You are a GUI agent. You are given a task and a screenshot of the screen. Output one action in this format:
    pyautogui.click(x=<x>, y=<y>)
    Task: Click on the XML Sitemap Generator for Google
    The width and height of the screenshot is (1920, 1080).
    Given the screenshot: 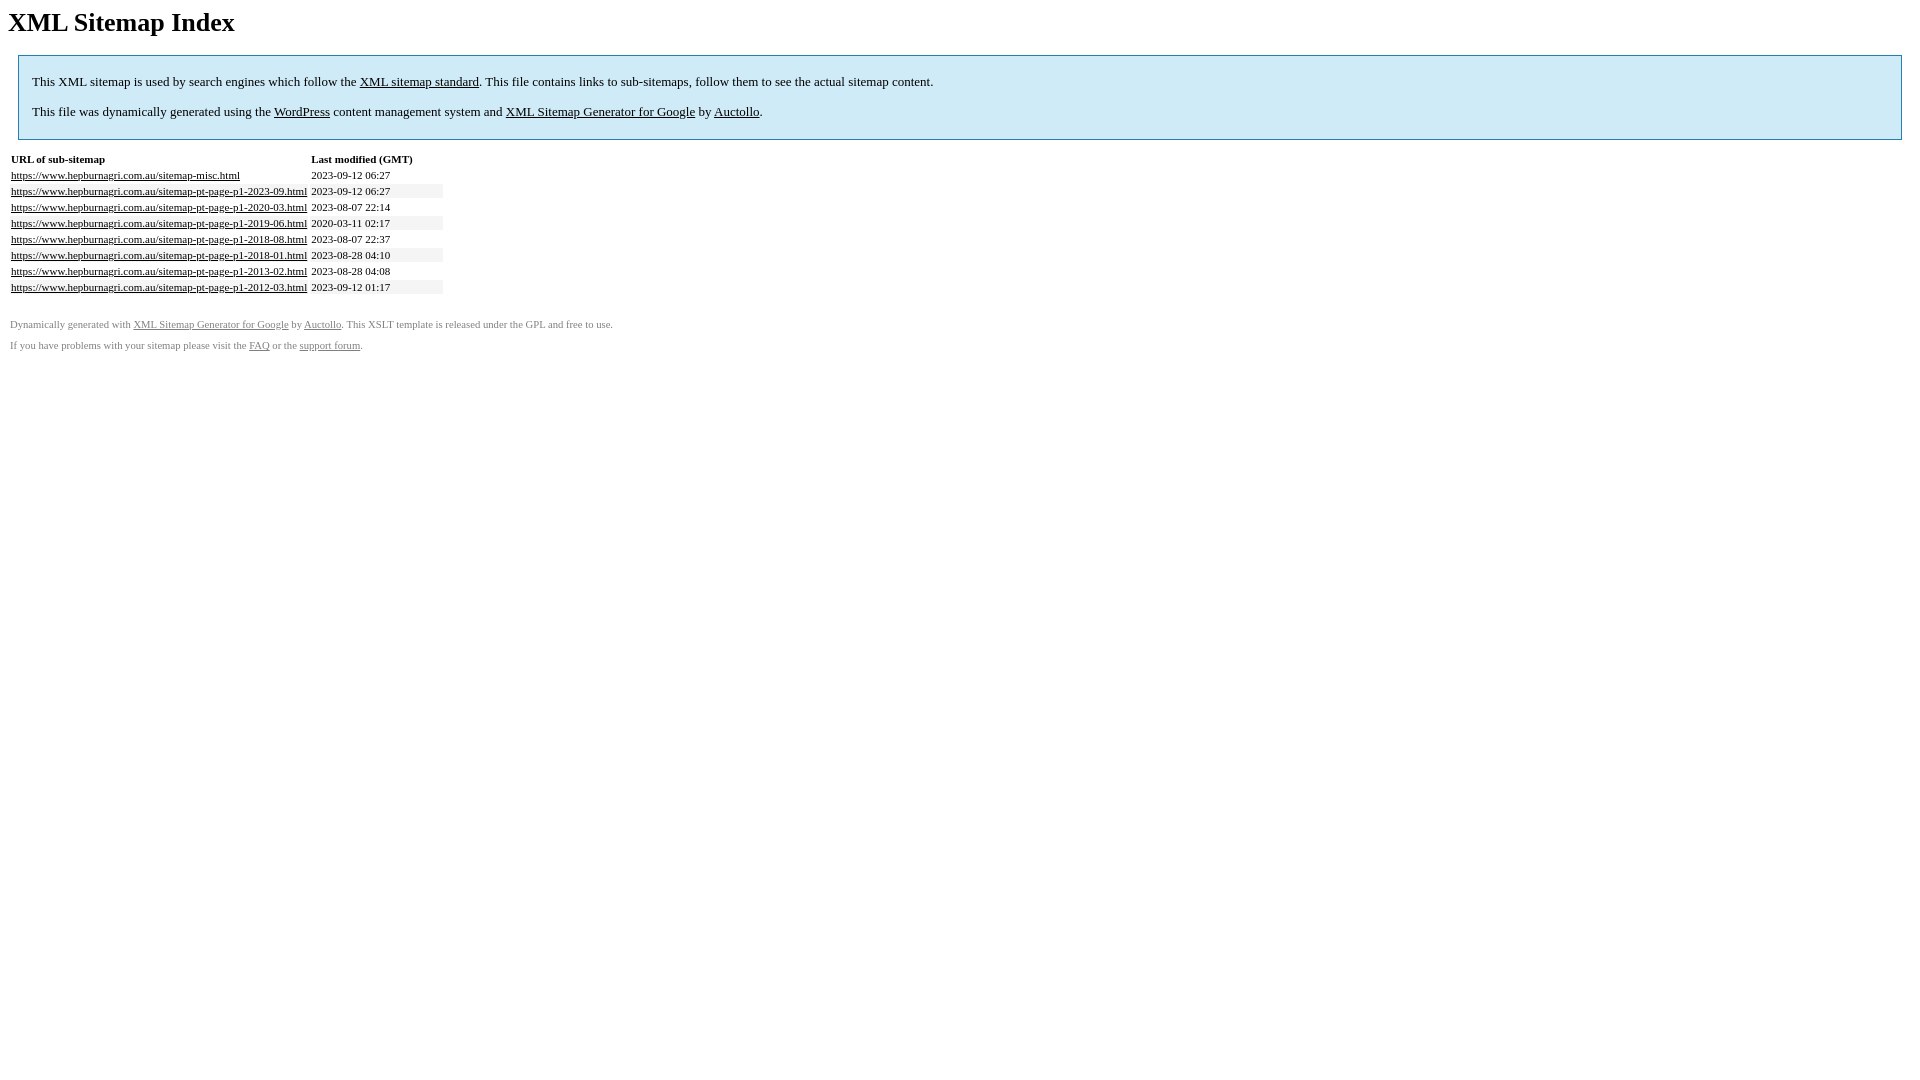 What is the action you would take?
    pyautogui.click(x=600, y=112)
    